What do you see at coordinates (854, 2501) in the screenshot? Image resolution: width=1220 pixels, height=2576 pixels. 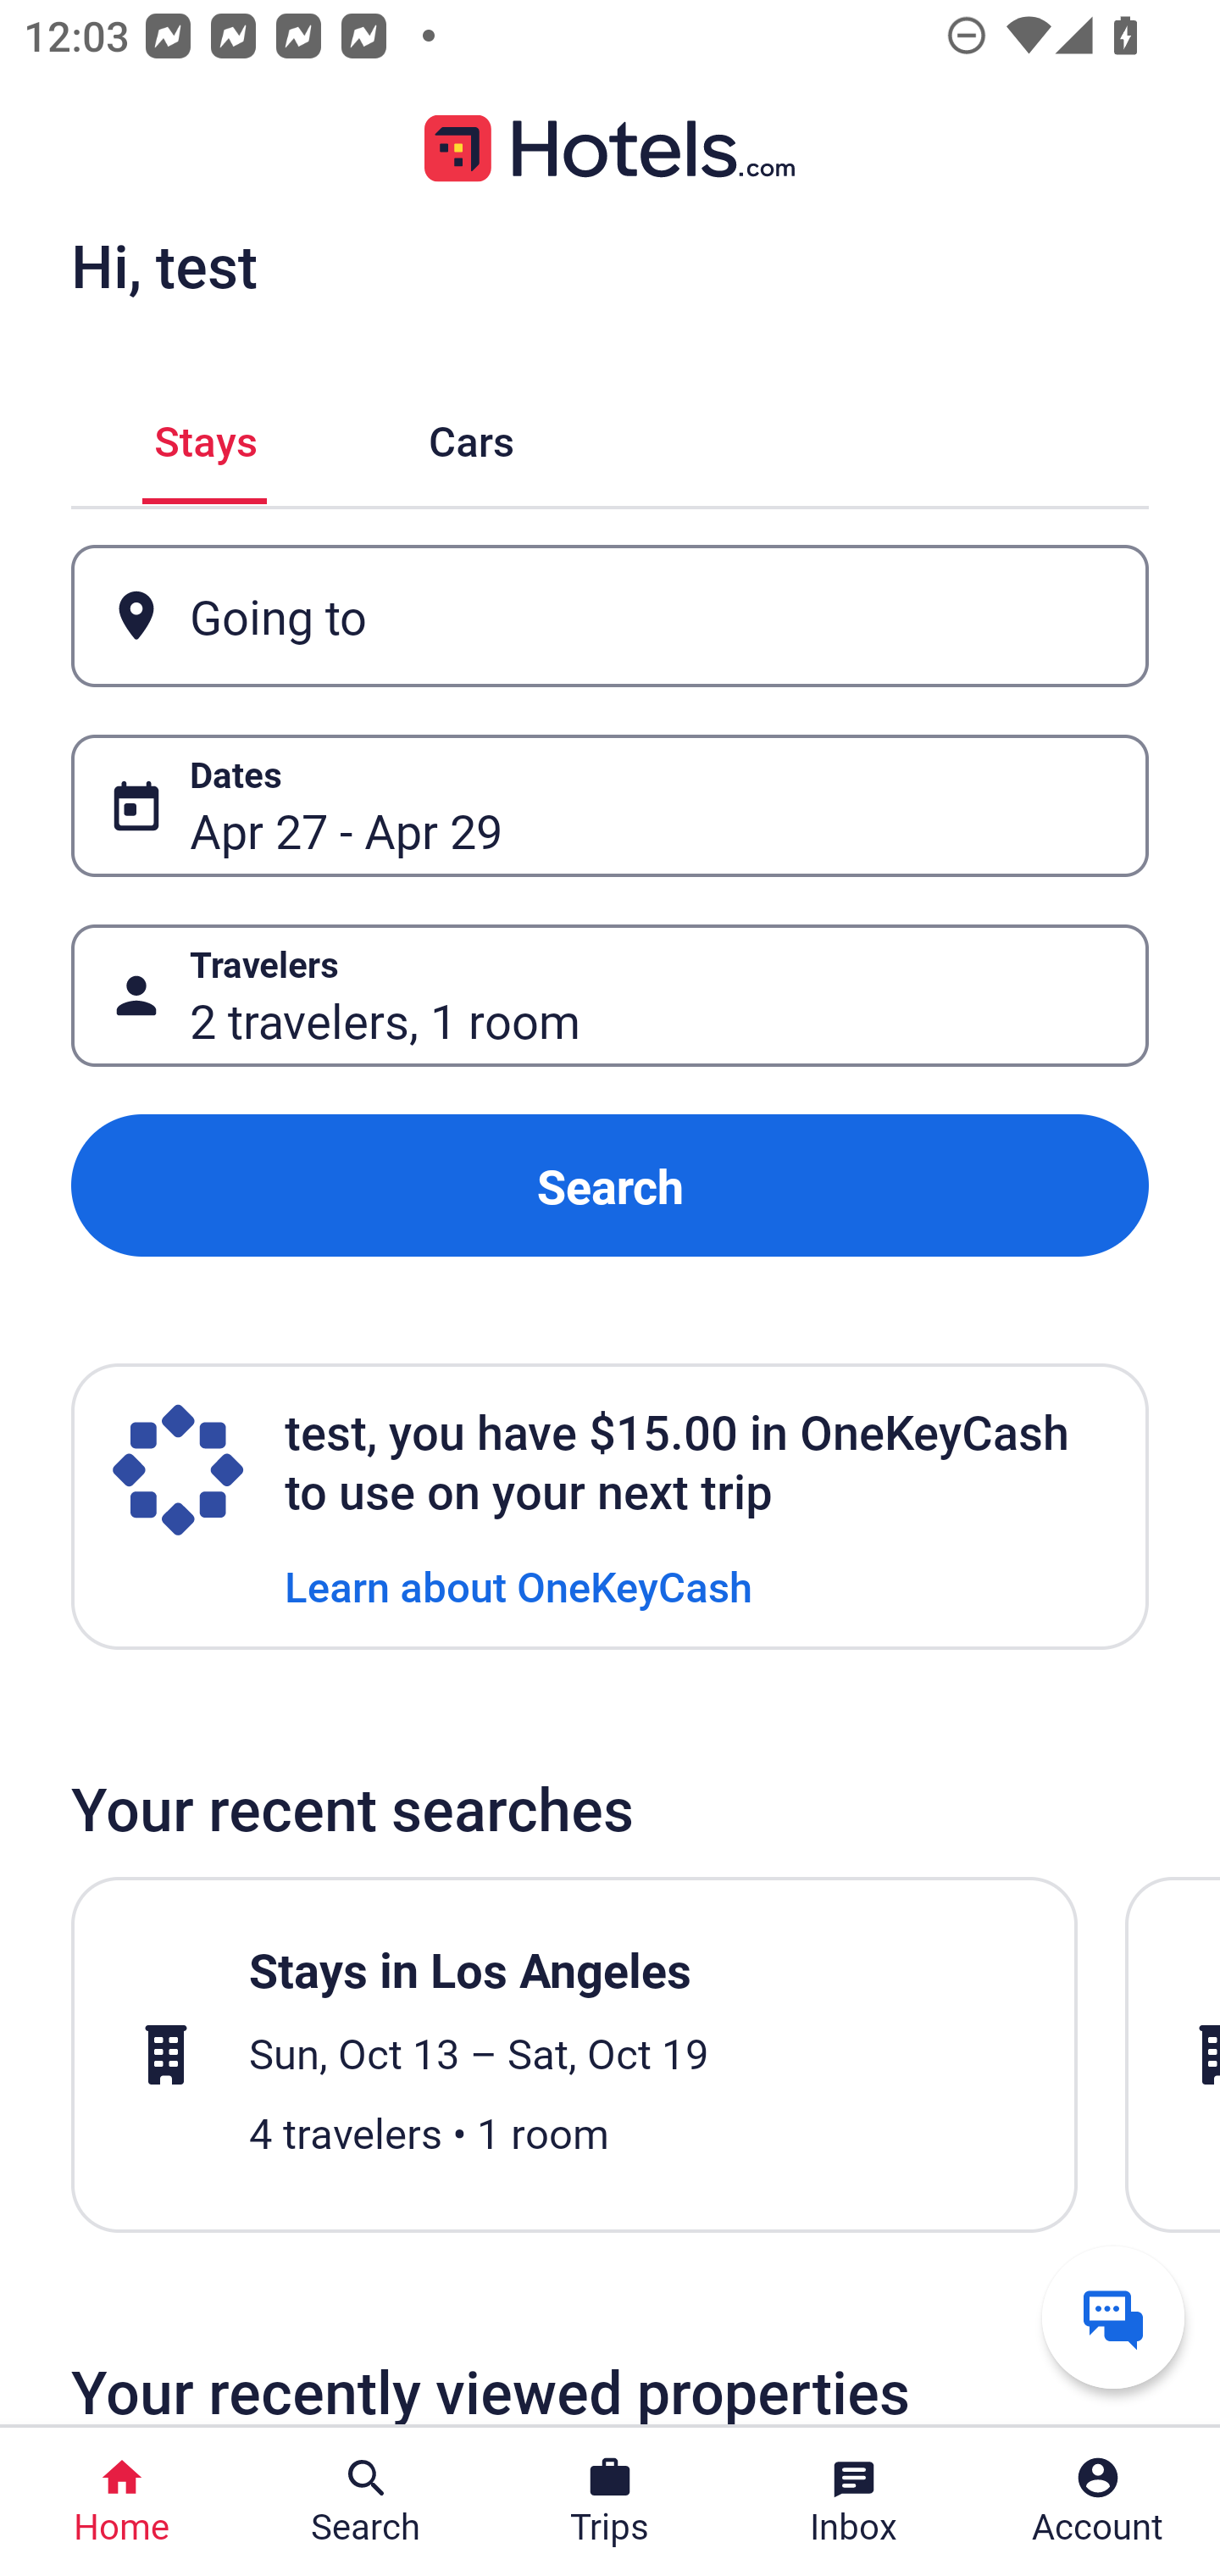 I see `Inbox Inbox Button` at bounding box center [854, 2501].